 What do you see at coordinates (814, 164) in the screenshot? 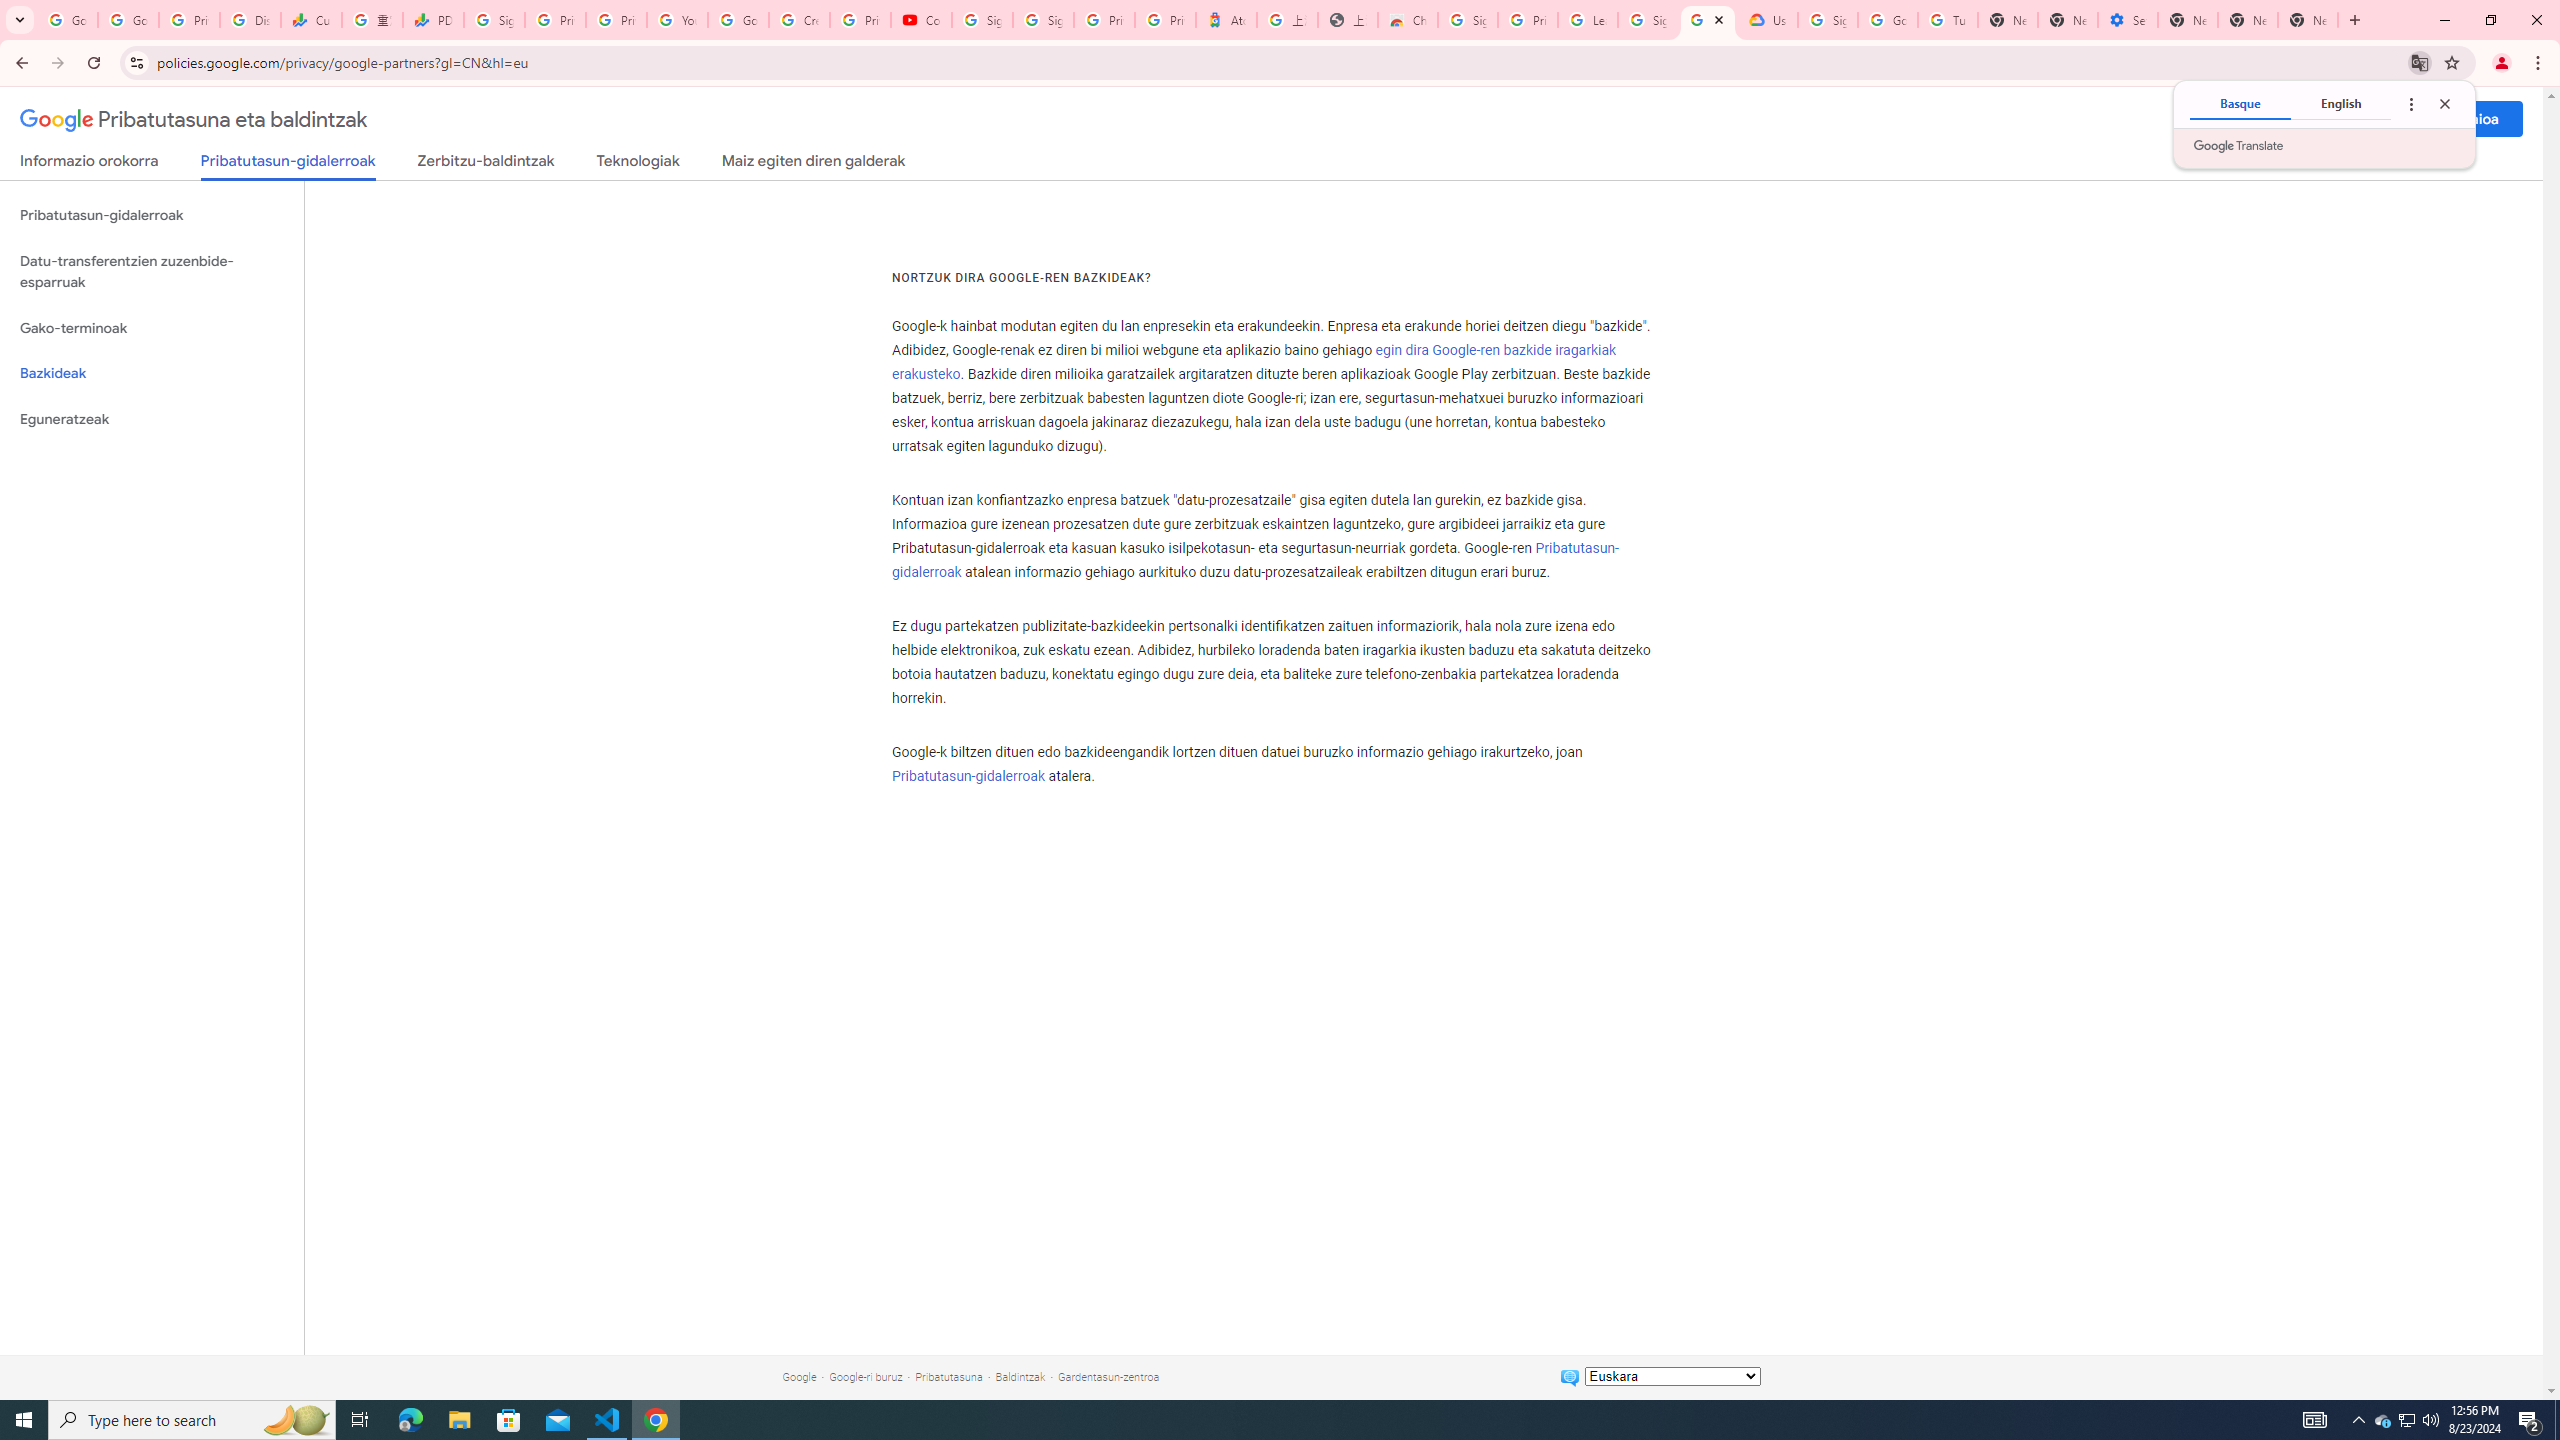
I see `Maiz egiten diren galderak` at bounding box center [814, 164].